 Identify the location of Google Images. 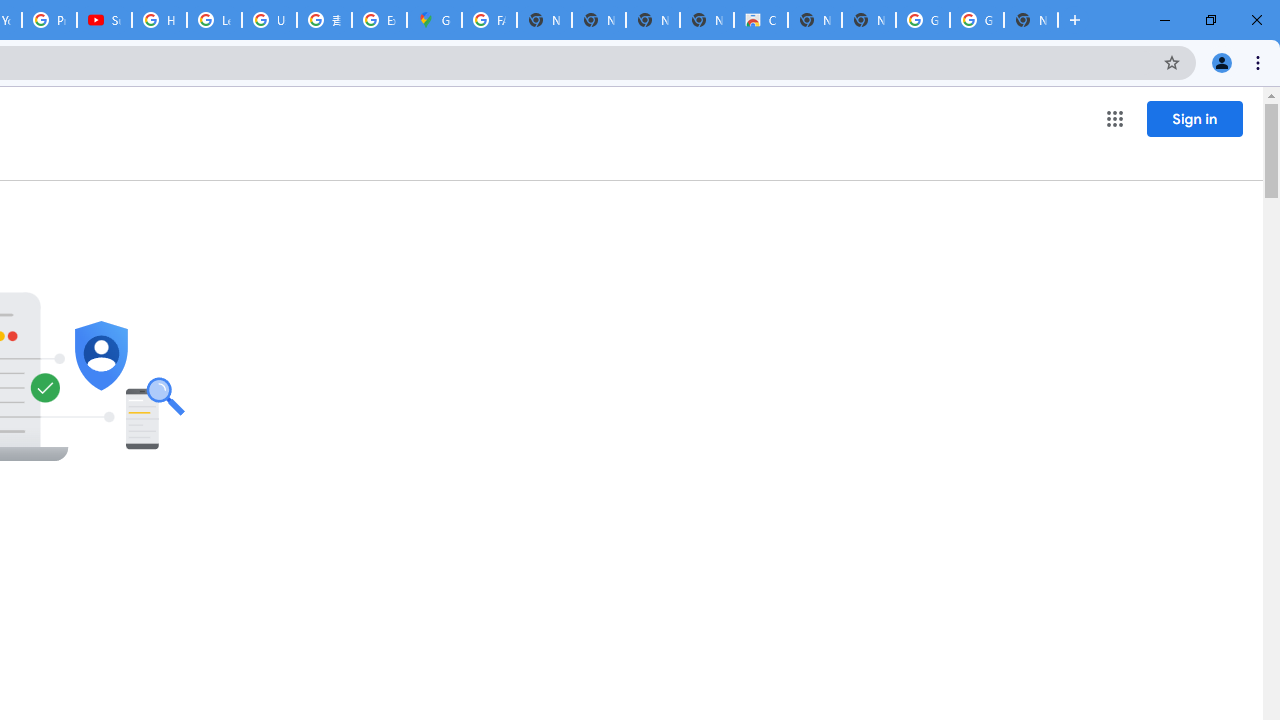
(976, 20).